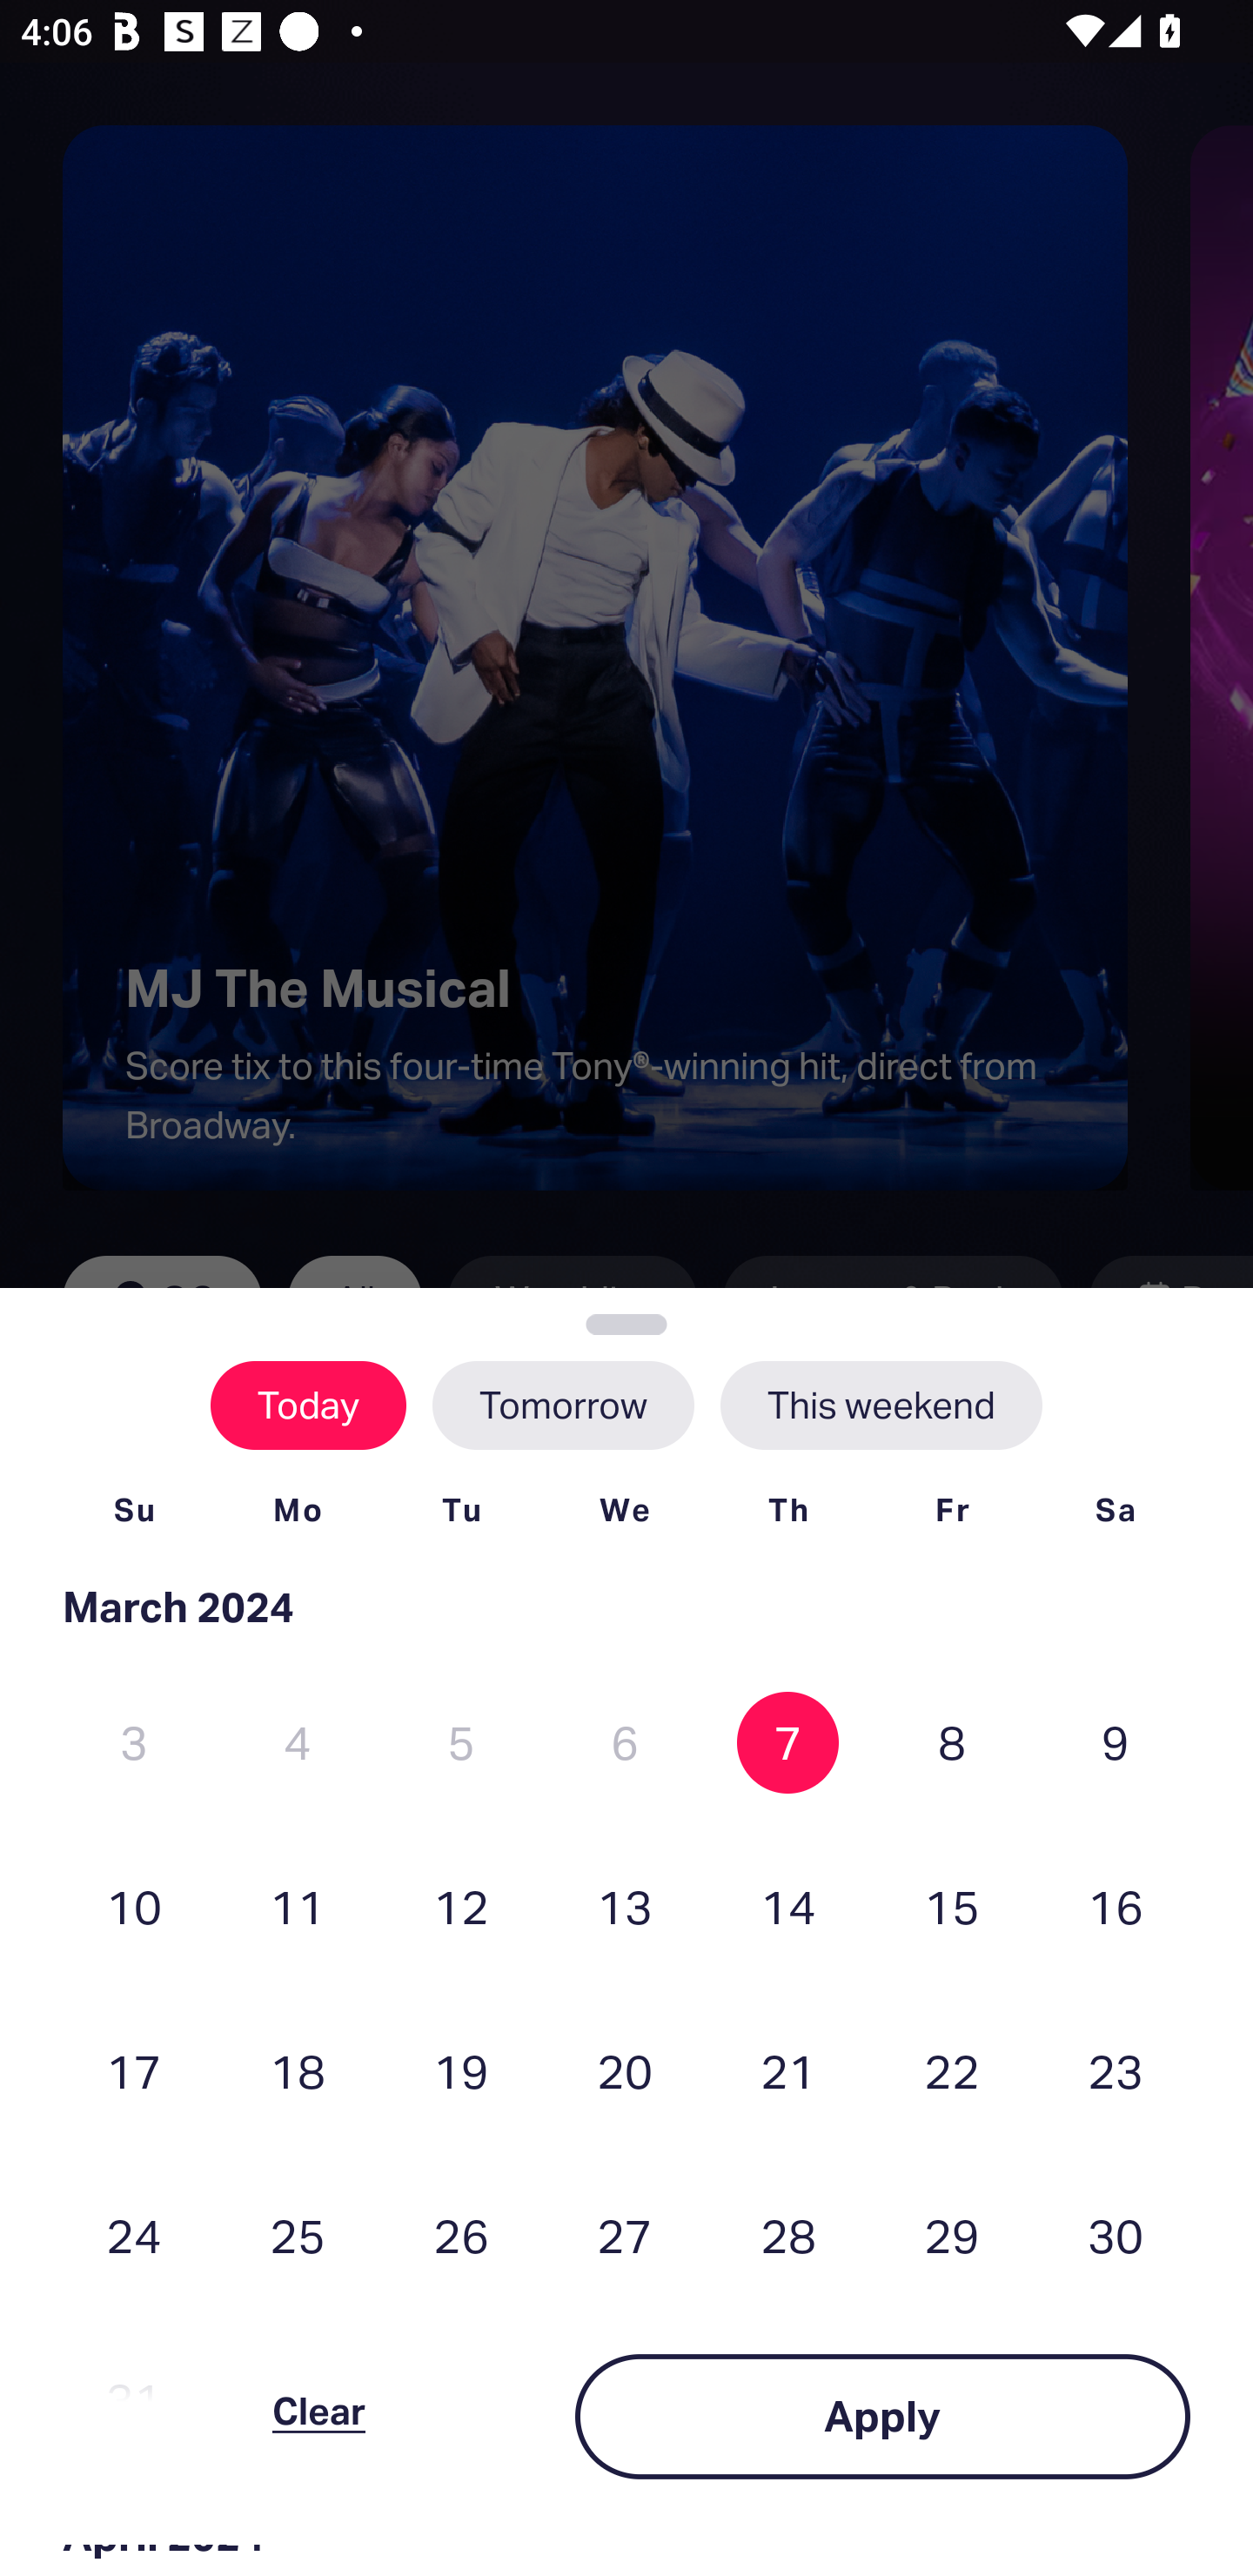 Image resolution: width=1253 pixels, height=2576 pixels. Describe the element at coordinates (461, 2070) in the screenshot. I see `19` at that location.